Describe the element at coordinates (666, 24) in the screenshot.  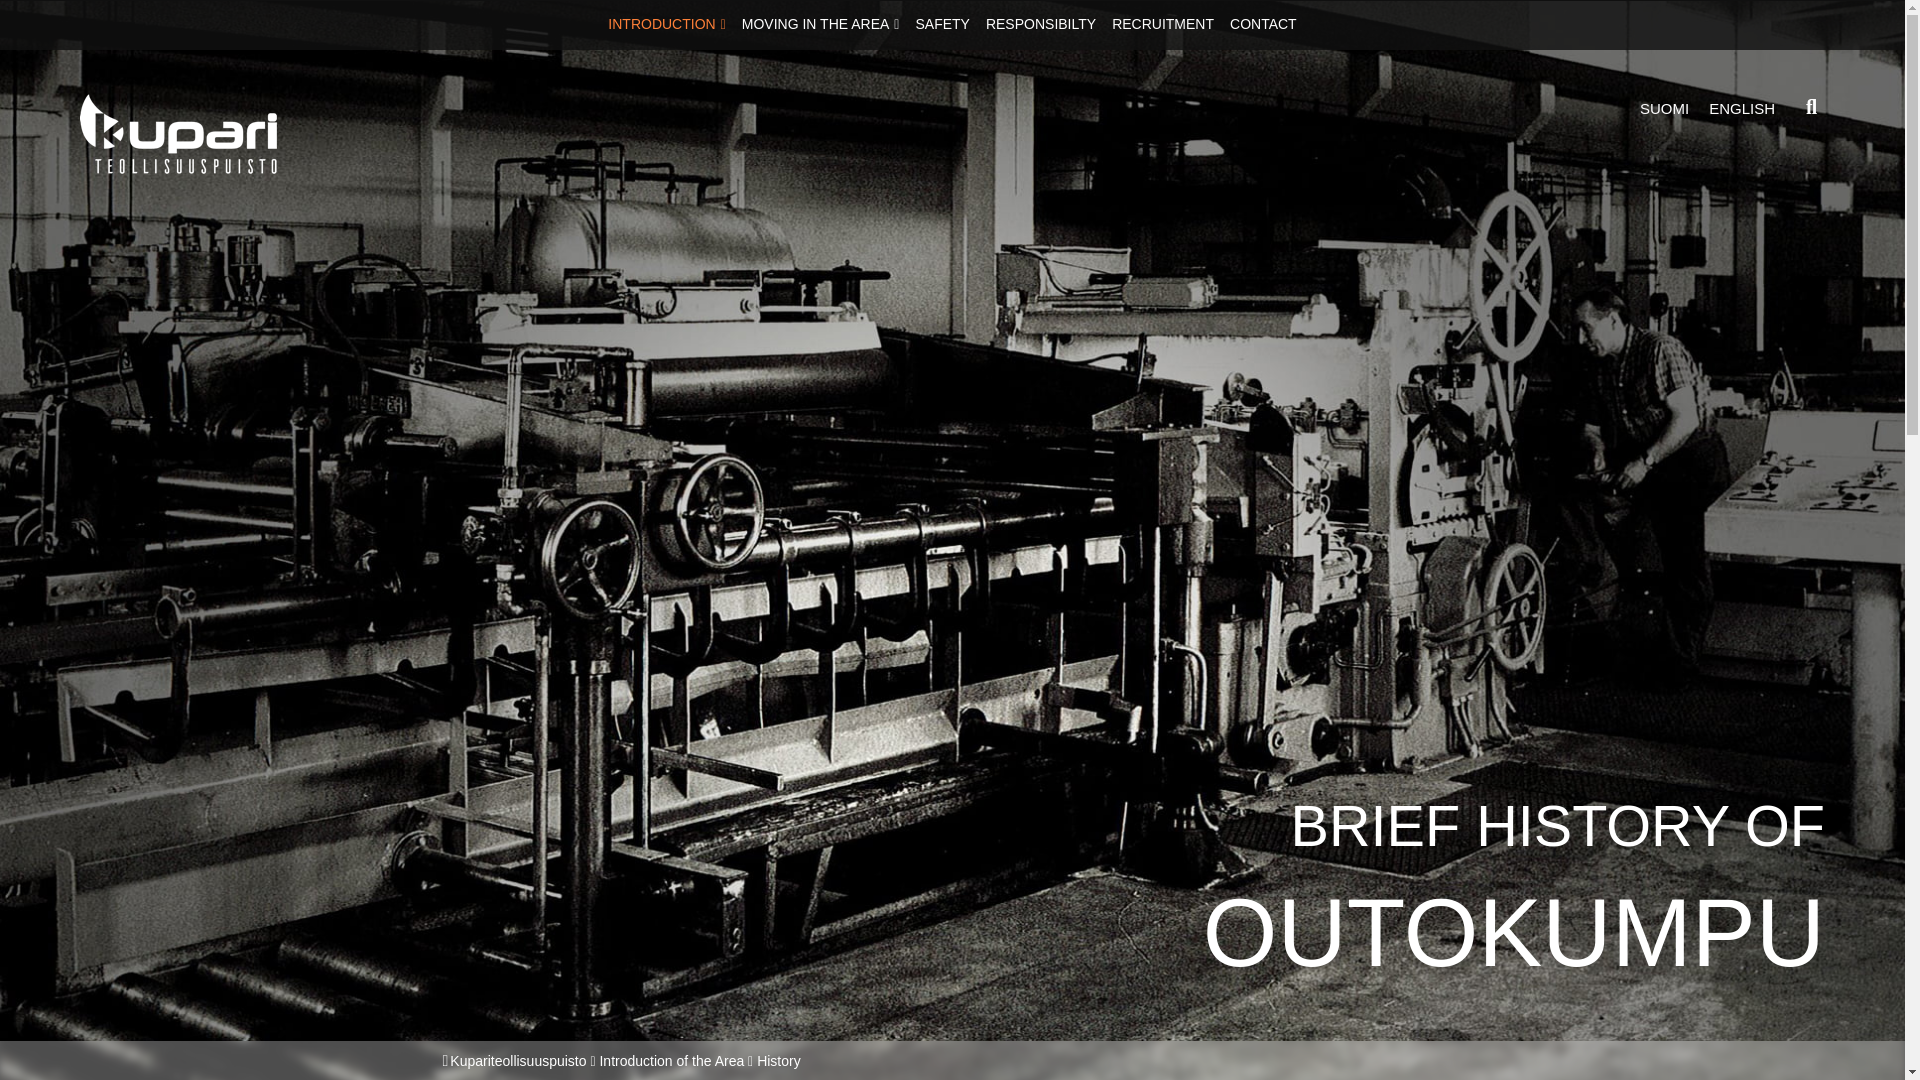
I see `INTRODUCTION` at that location.